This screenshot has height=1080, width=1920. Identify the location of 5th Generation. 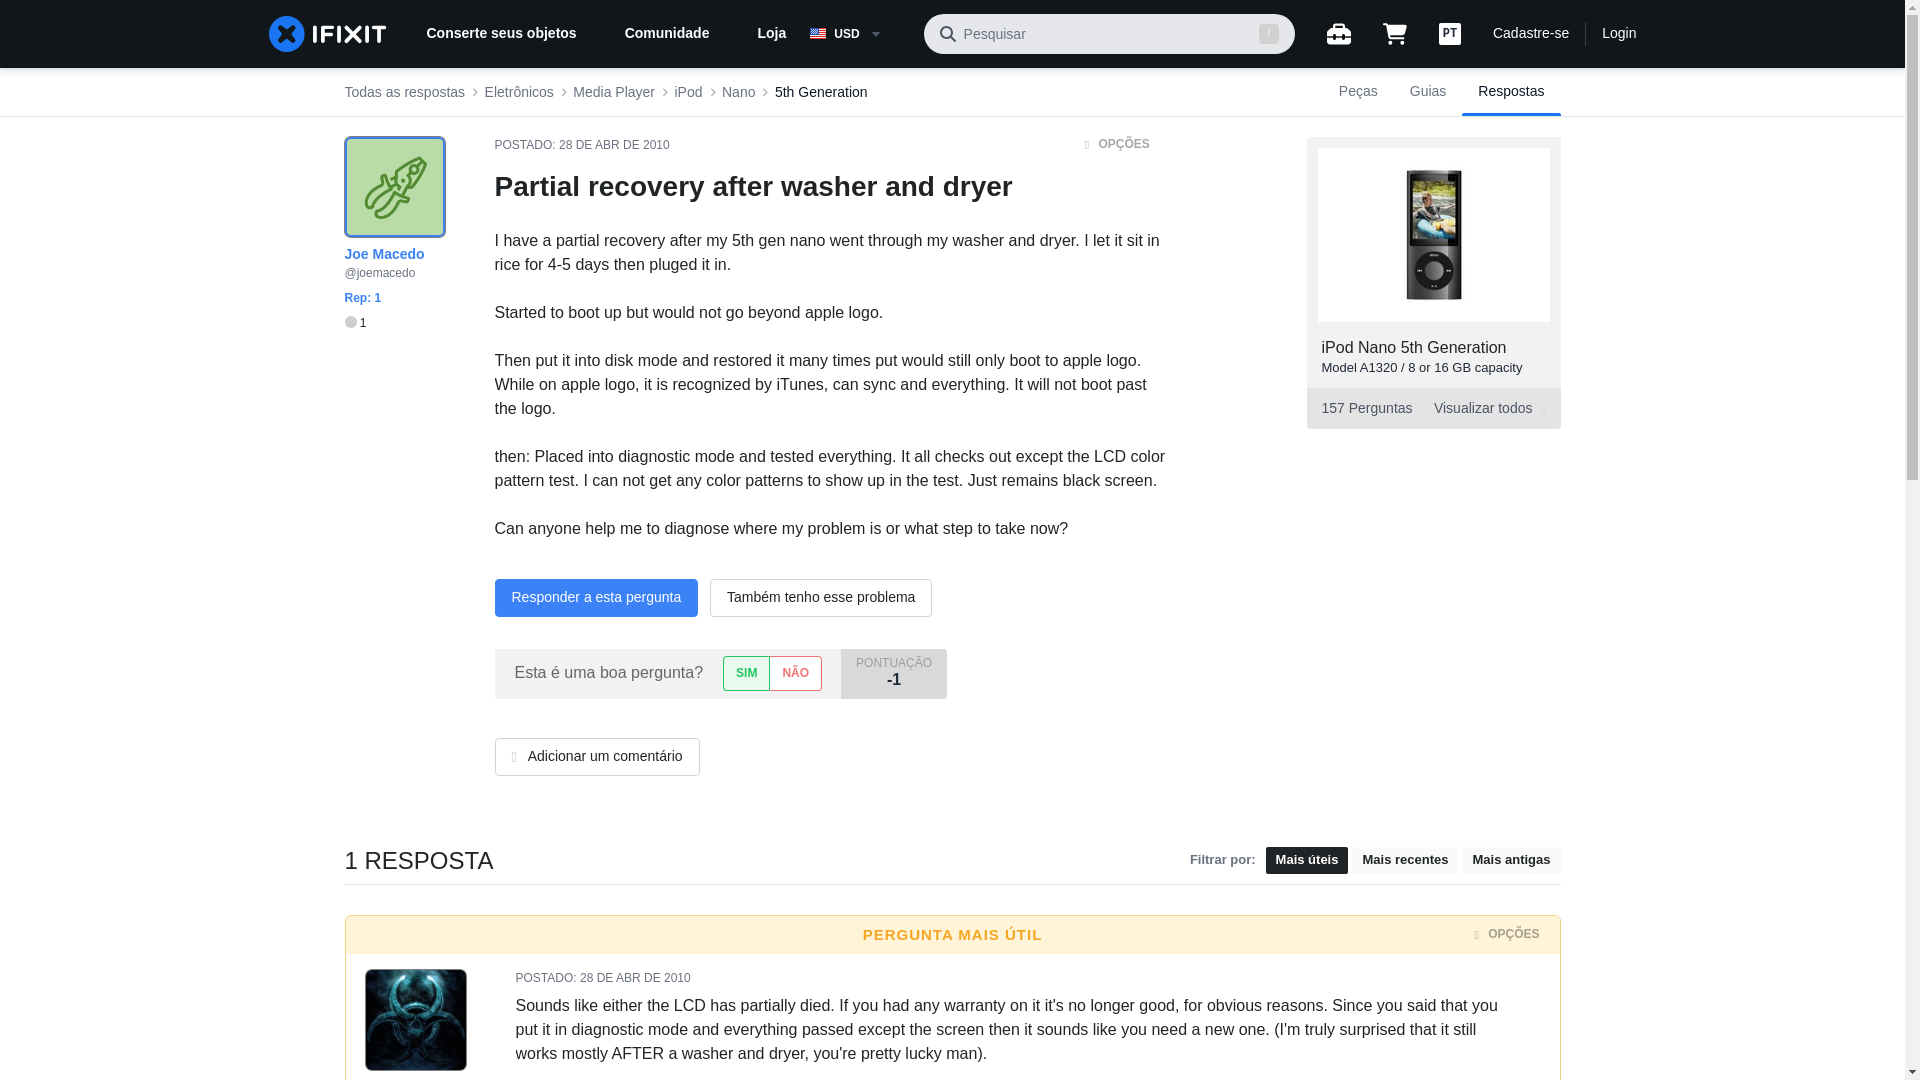
(1618, 34).